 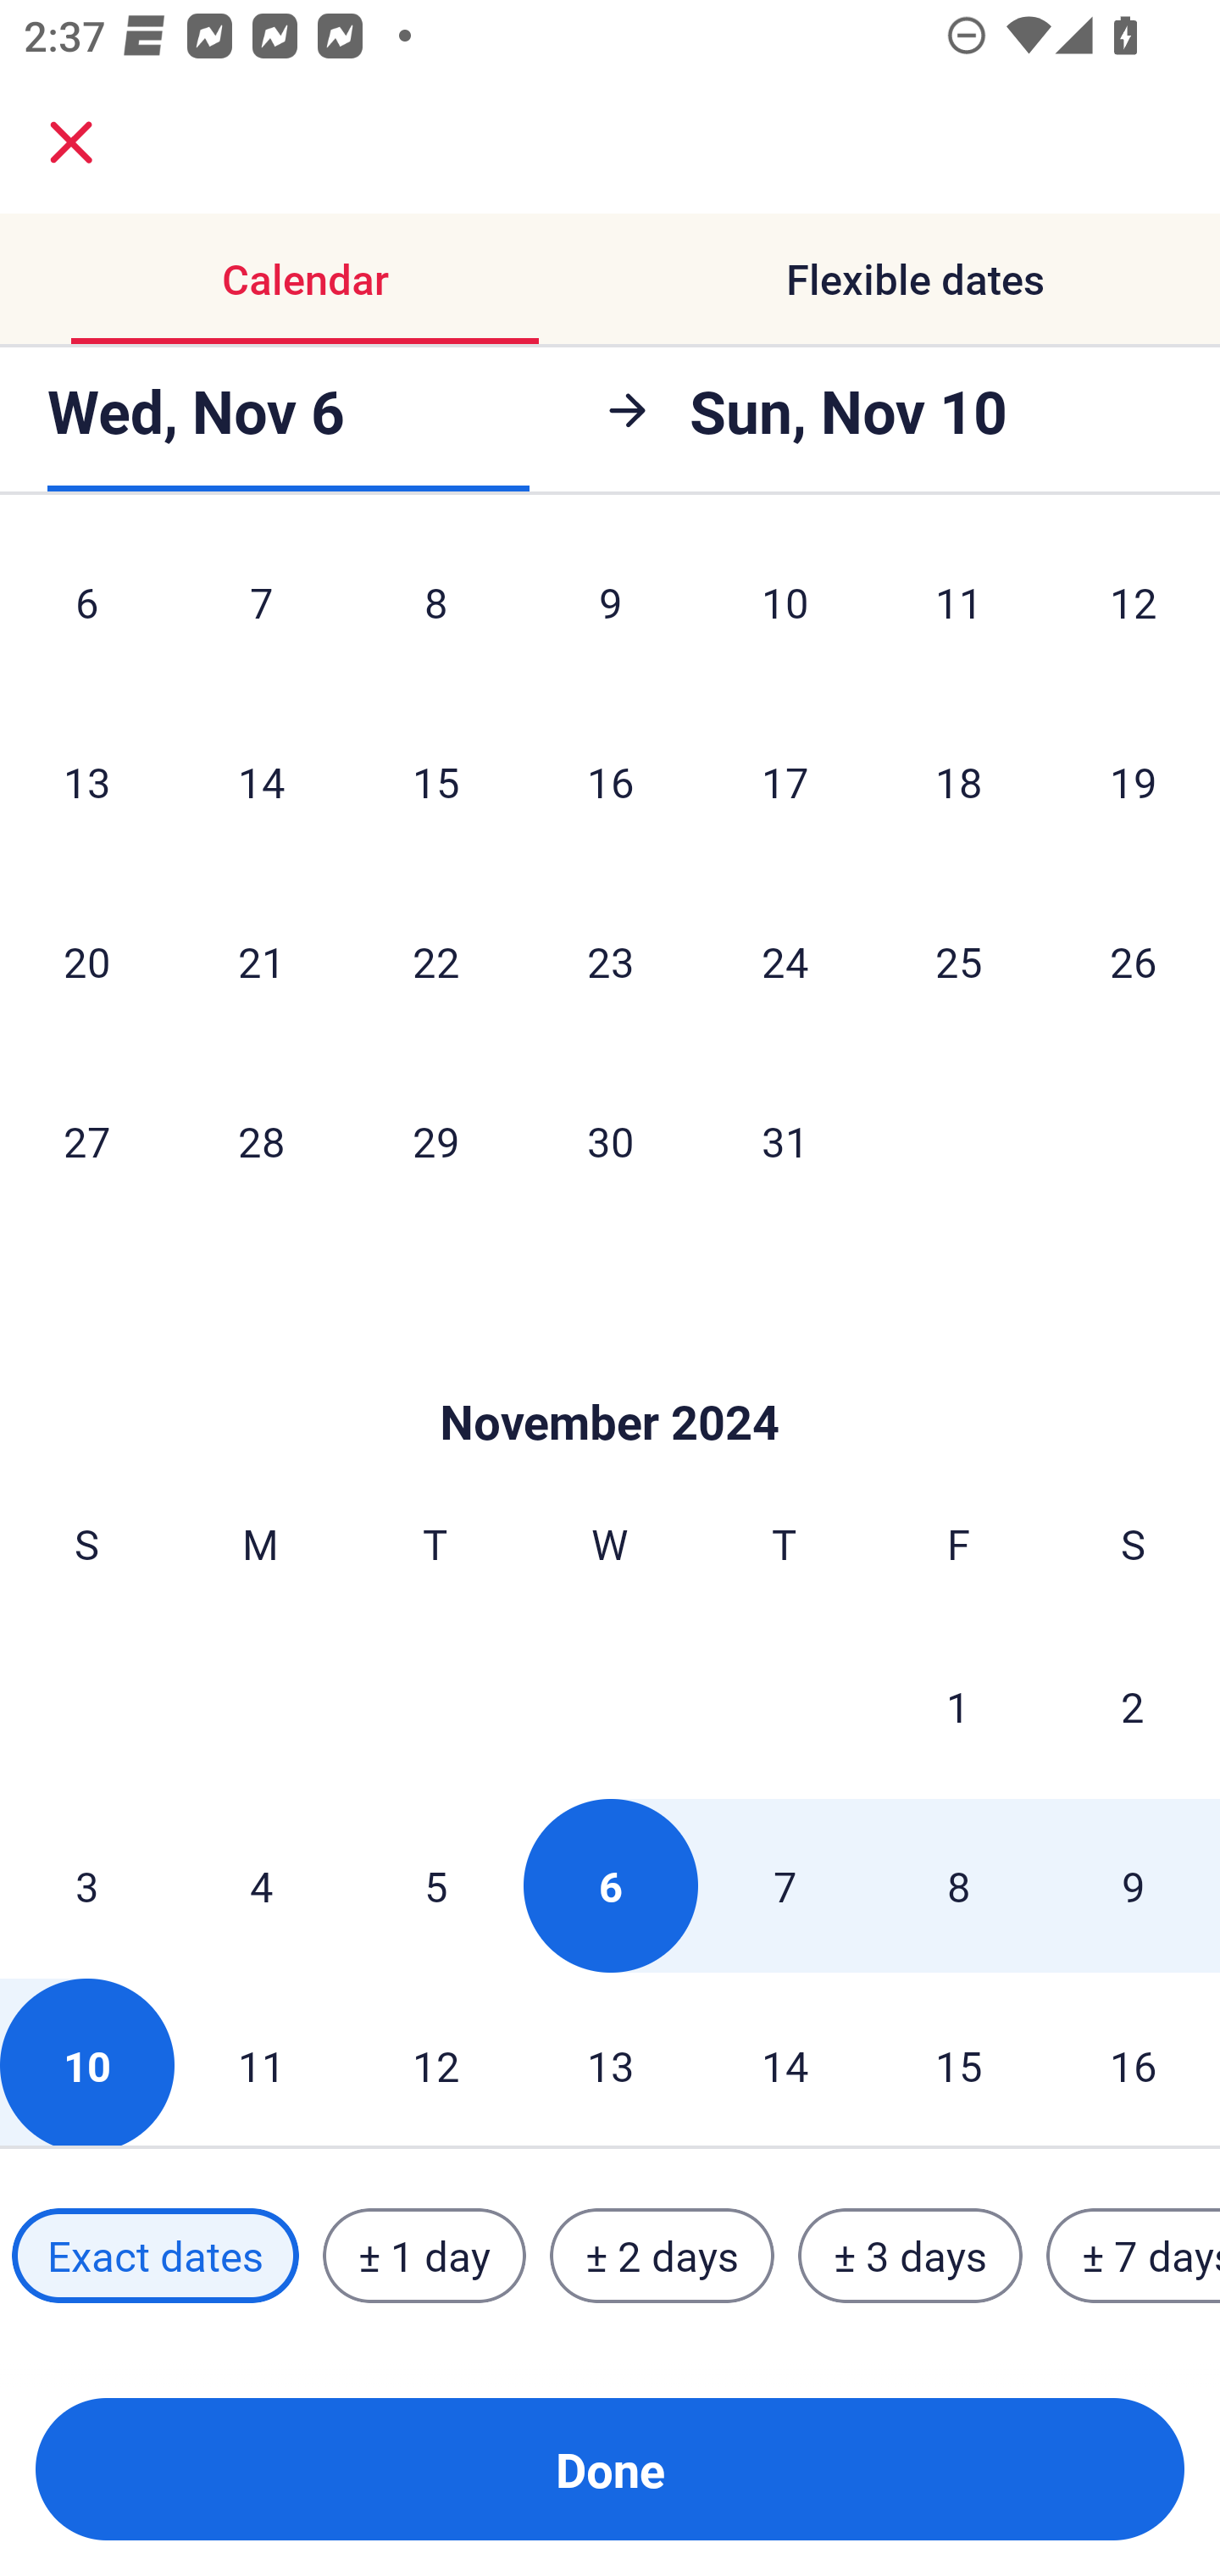 What do you see at coordinates (910, 2255) in the screenshot?
I see `± 3 days` at bounding box center [910, 2255].